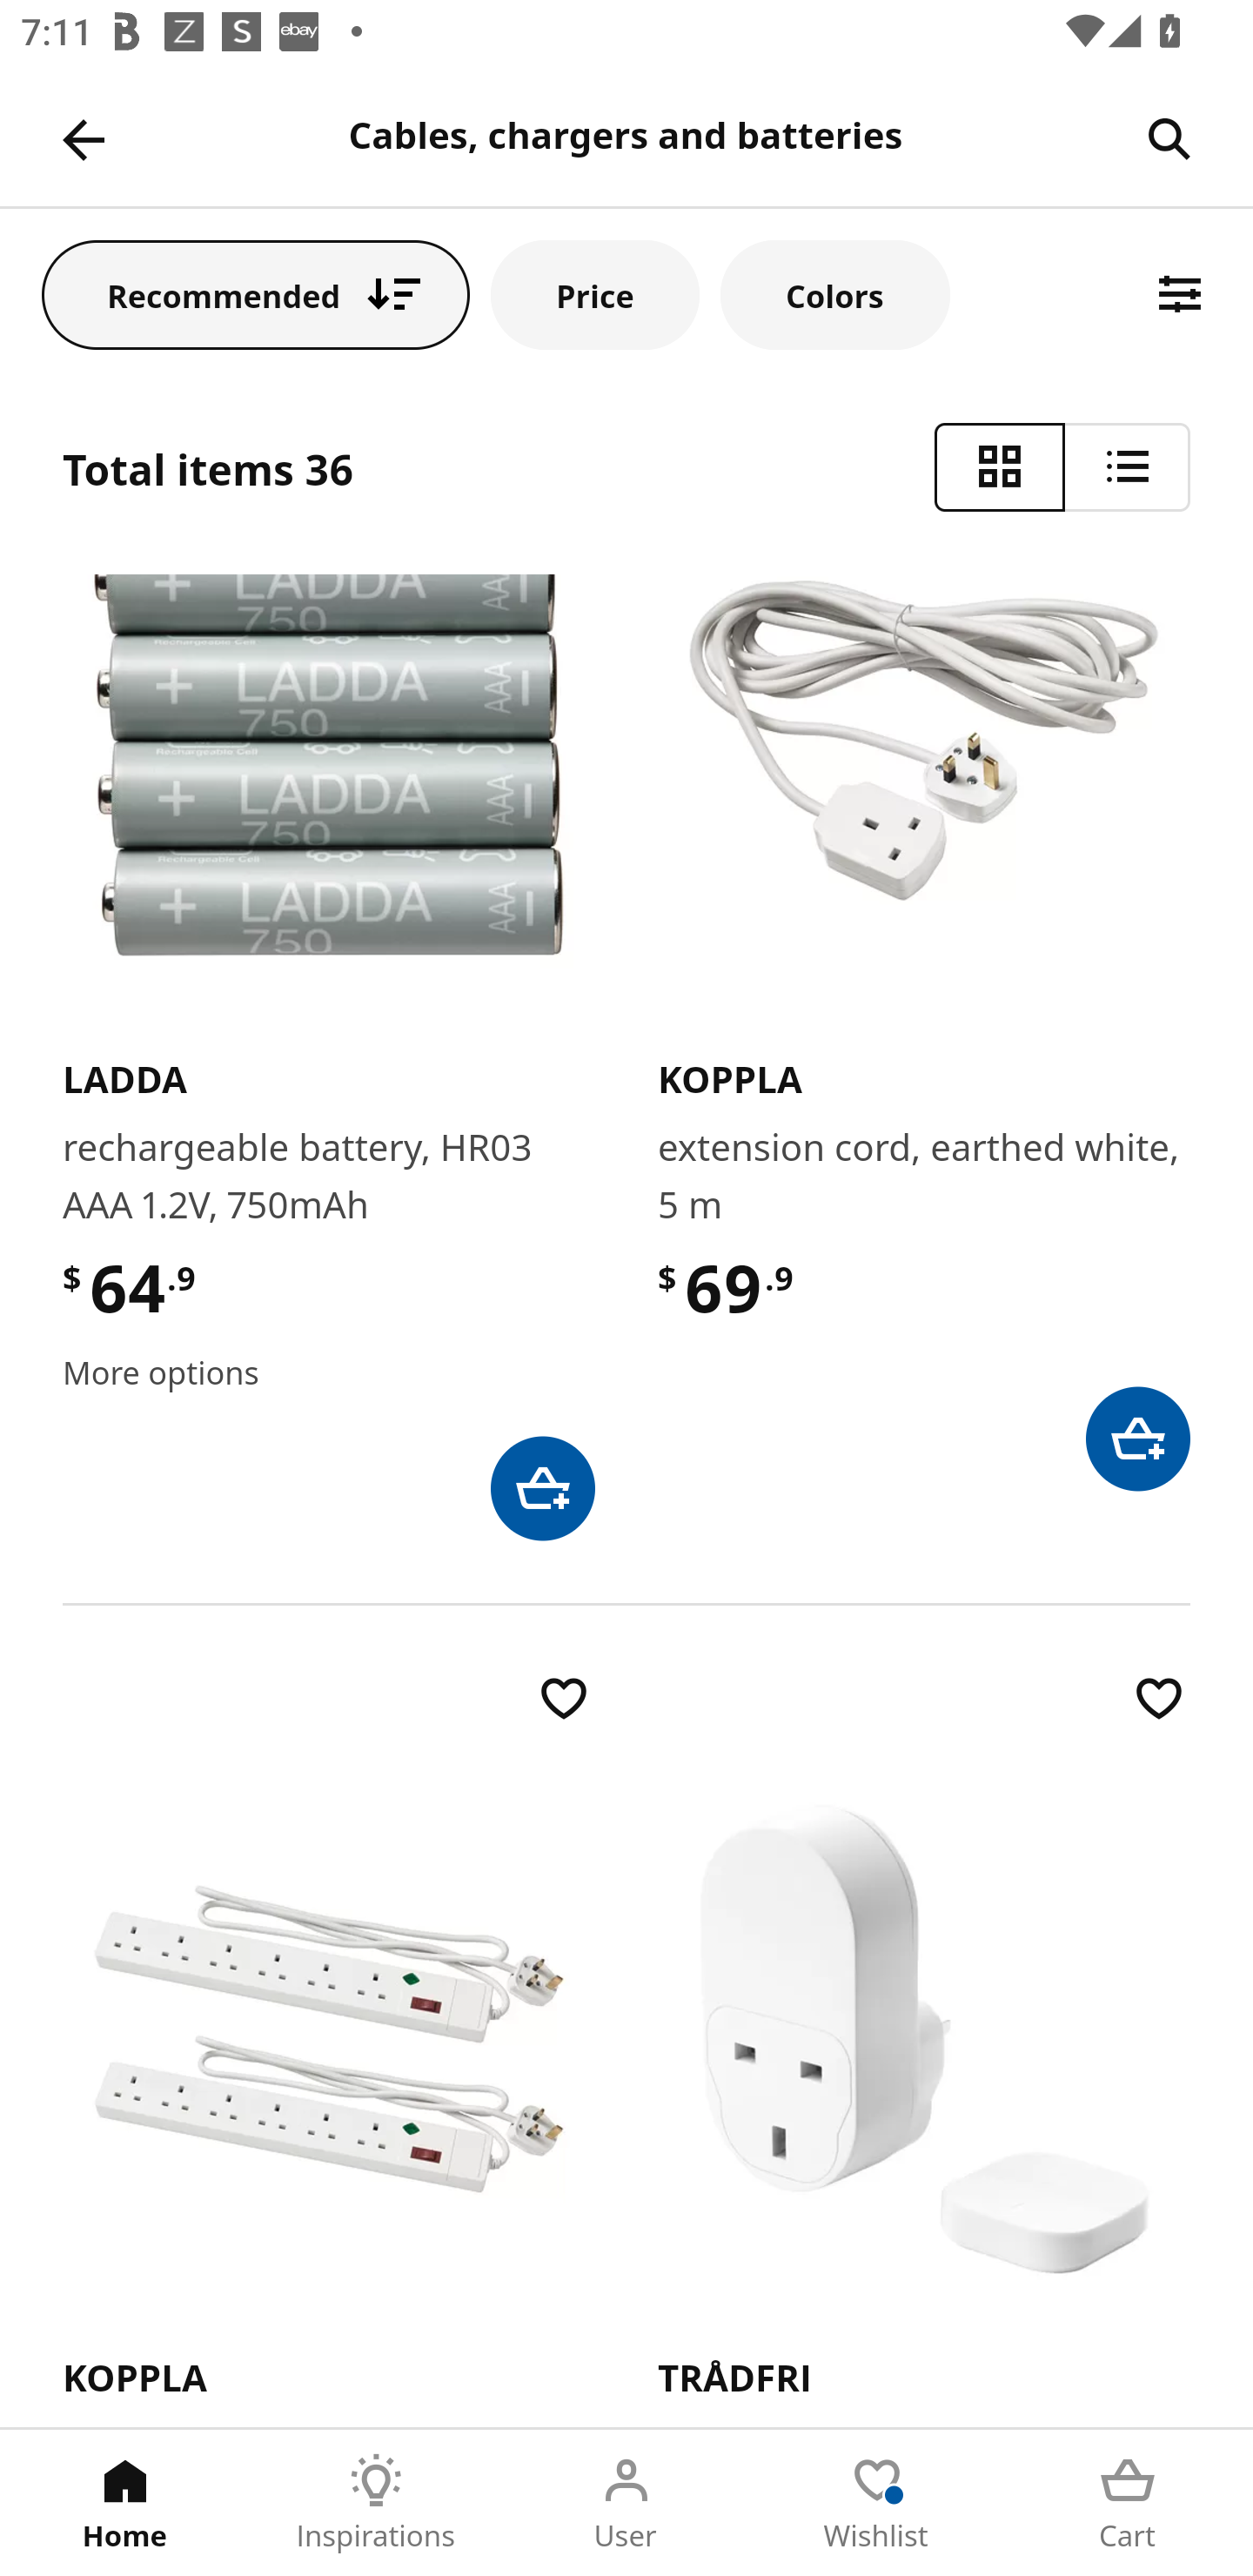 This screenshot has height=2576, width=1253. What do you see at coordinates (626, 2503) in the screenshot?
I see `User
Tab 3 of 5` at bounding box center [626, 2503].